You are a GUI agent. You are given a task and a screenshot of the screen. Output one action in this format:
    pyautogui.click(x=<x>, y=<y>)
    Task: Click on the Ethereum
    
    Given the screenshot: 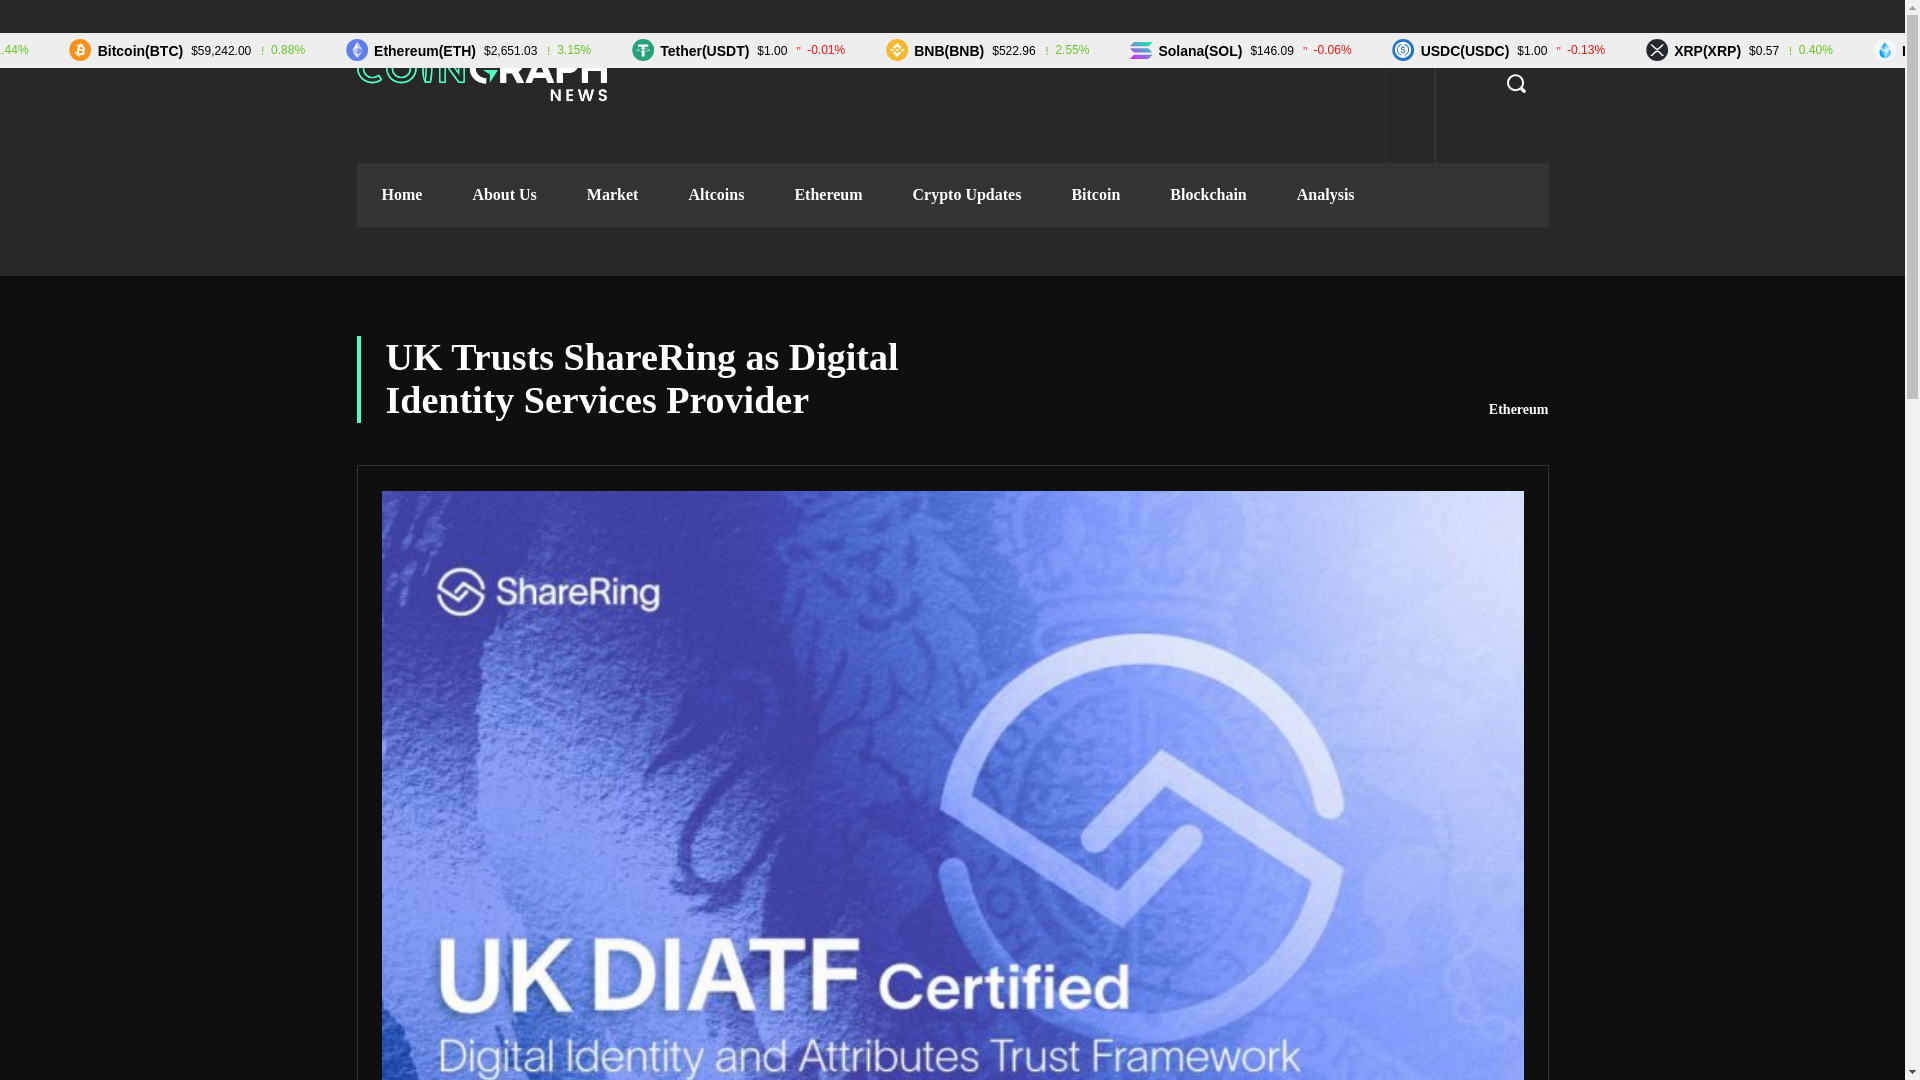 What is the action you would take?
    pyautogui.click(x=1519, y=410)
    